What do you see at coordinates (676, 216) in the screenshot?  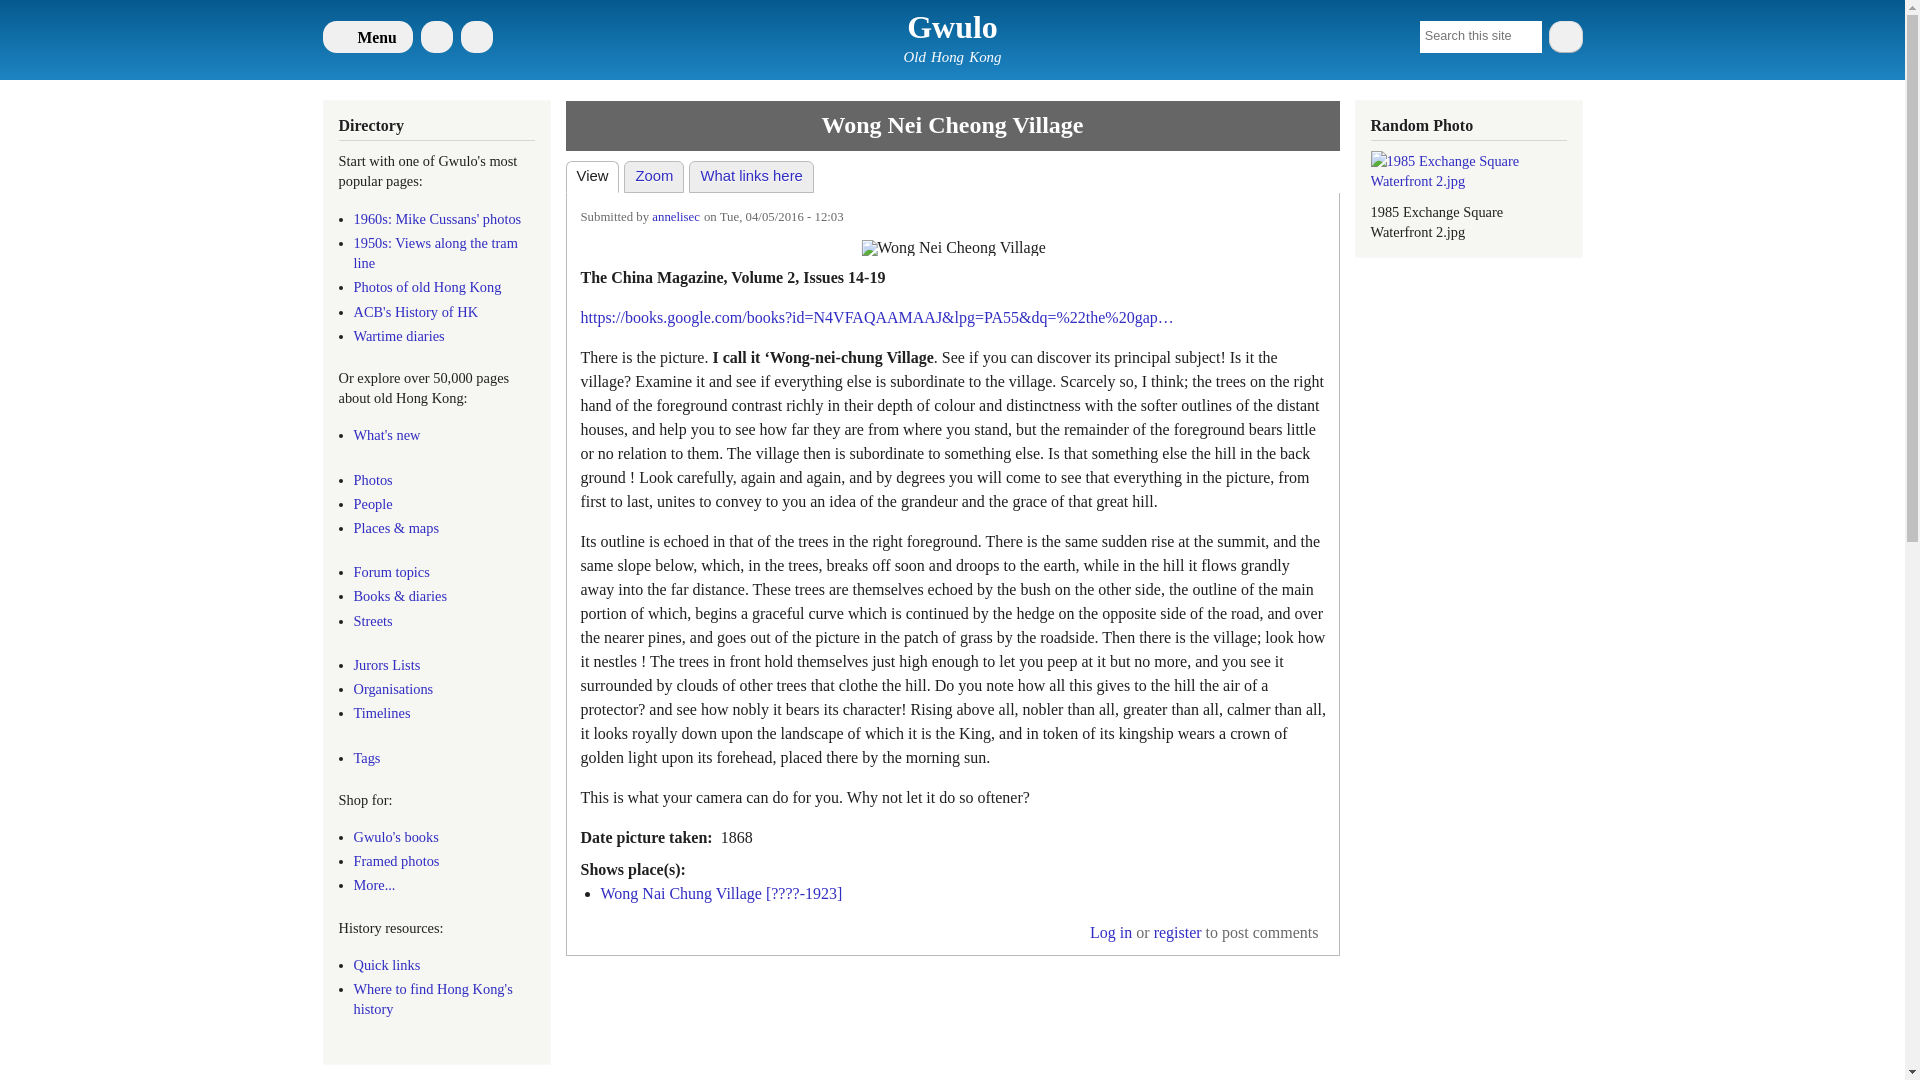 I see `annelisec` at bounding box center [676, 216].